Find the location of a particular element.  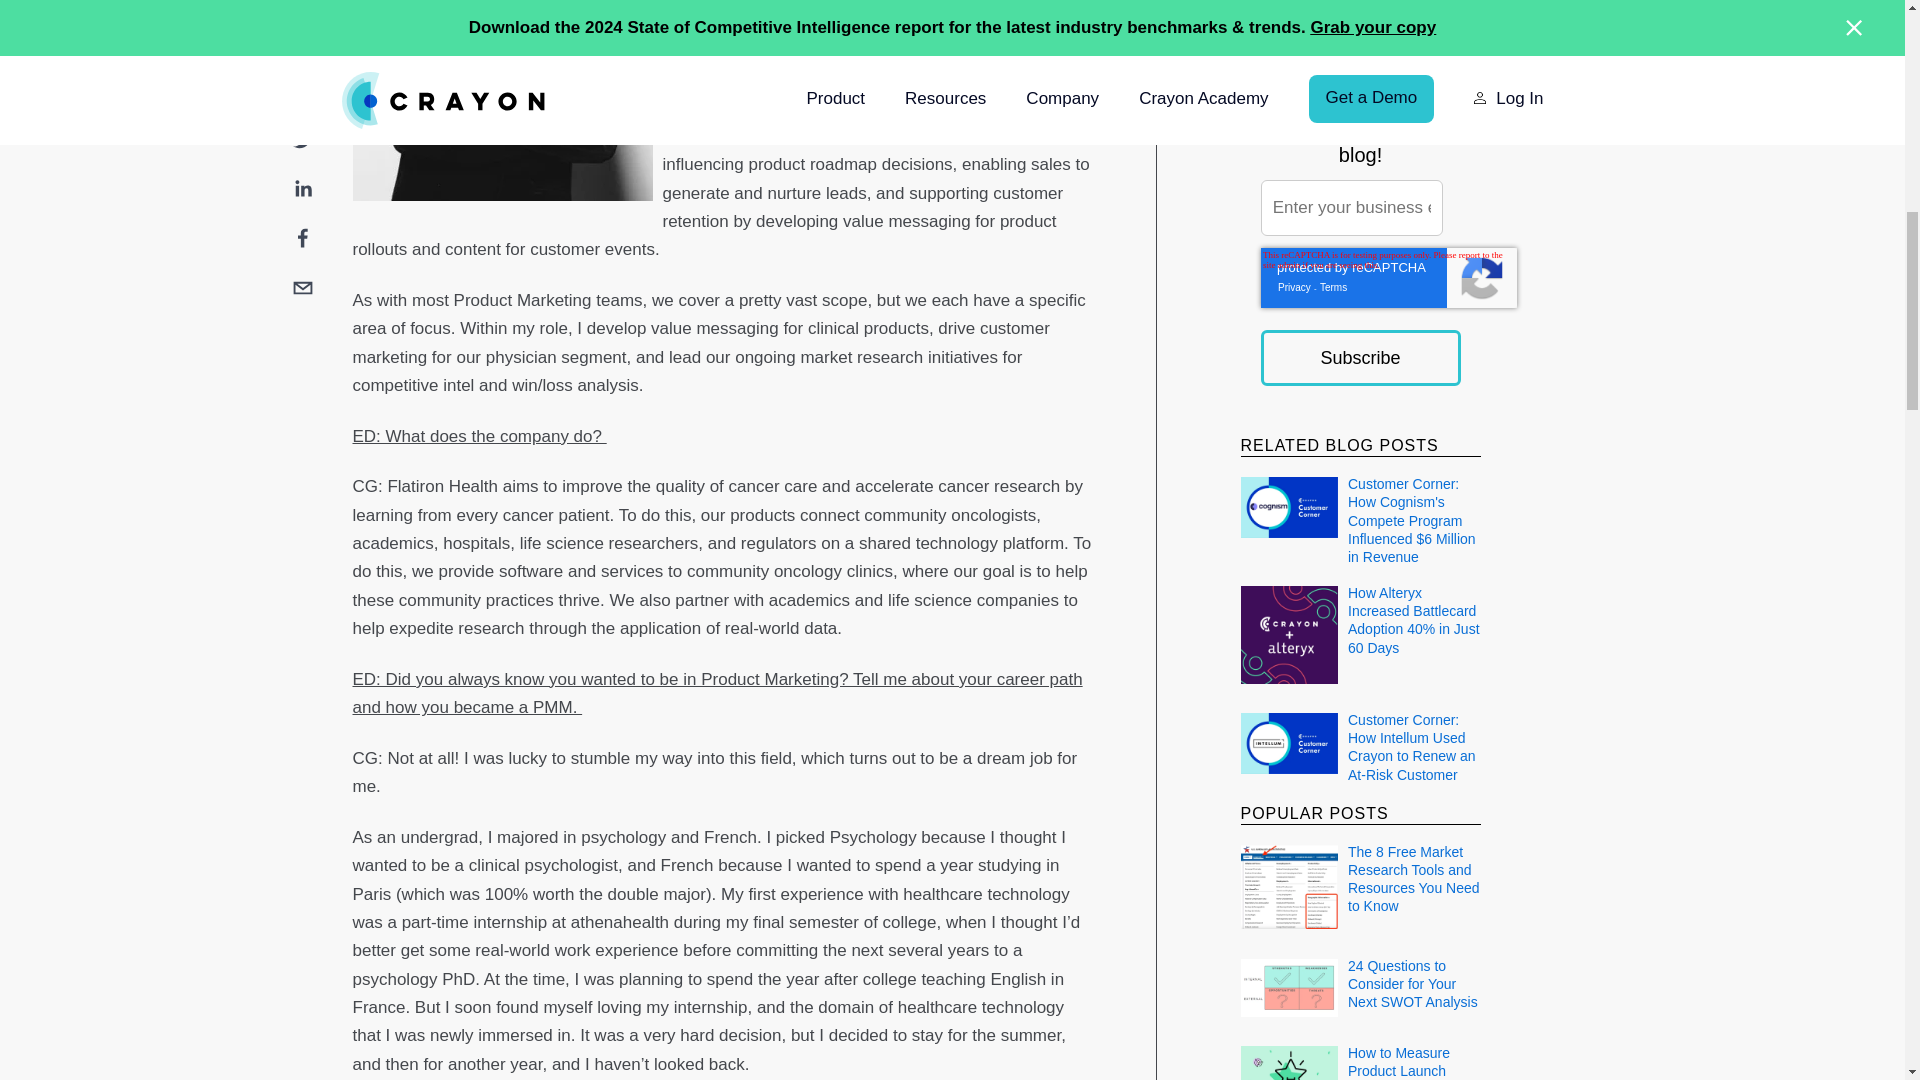

Subscribe is located at coordinates (1359, 358).